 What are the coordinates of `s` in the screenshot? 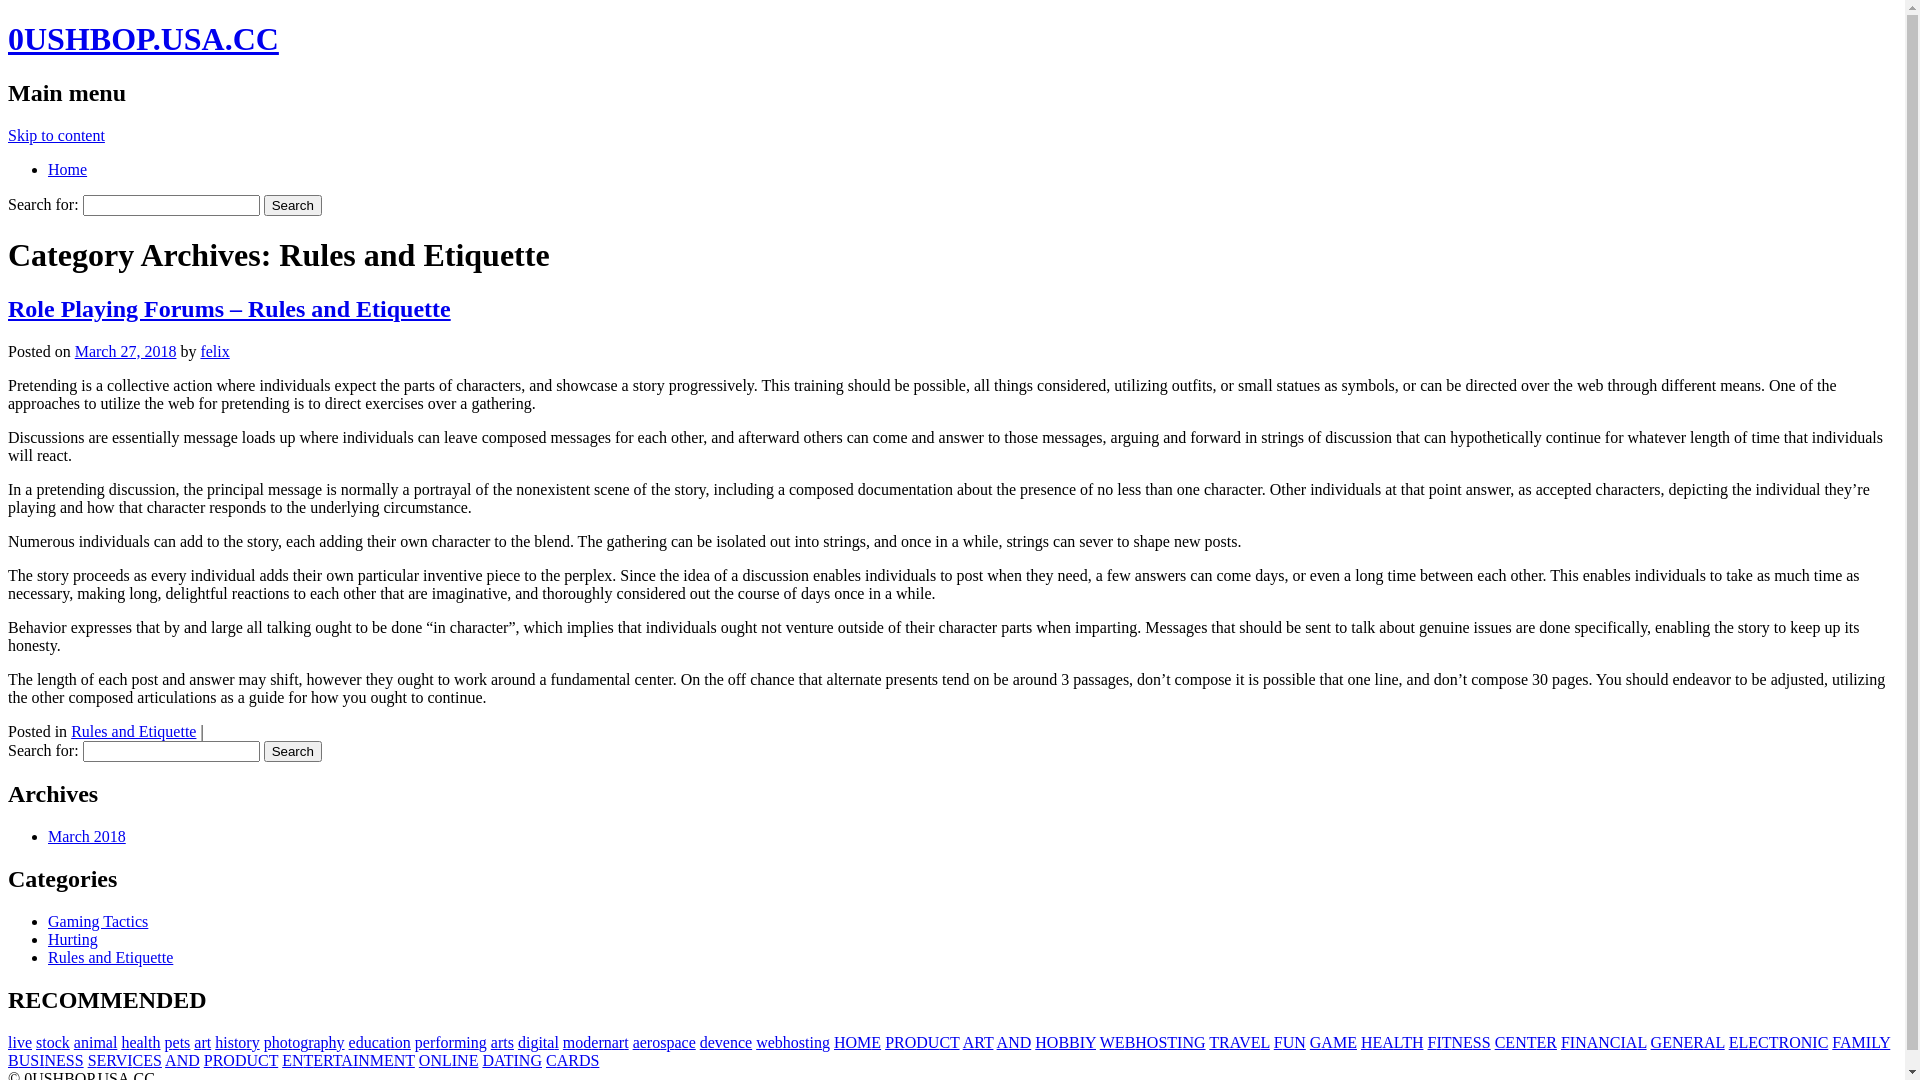 It's located at (231, 1042).